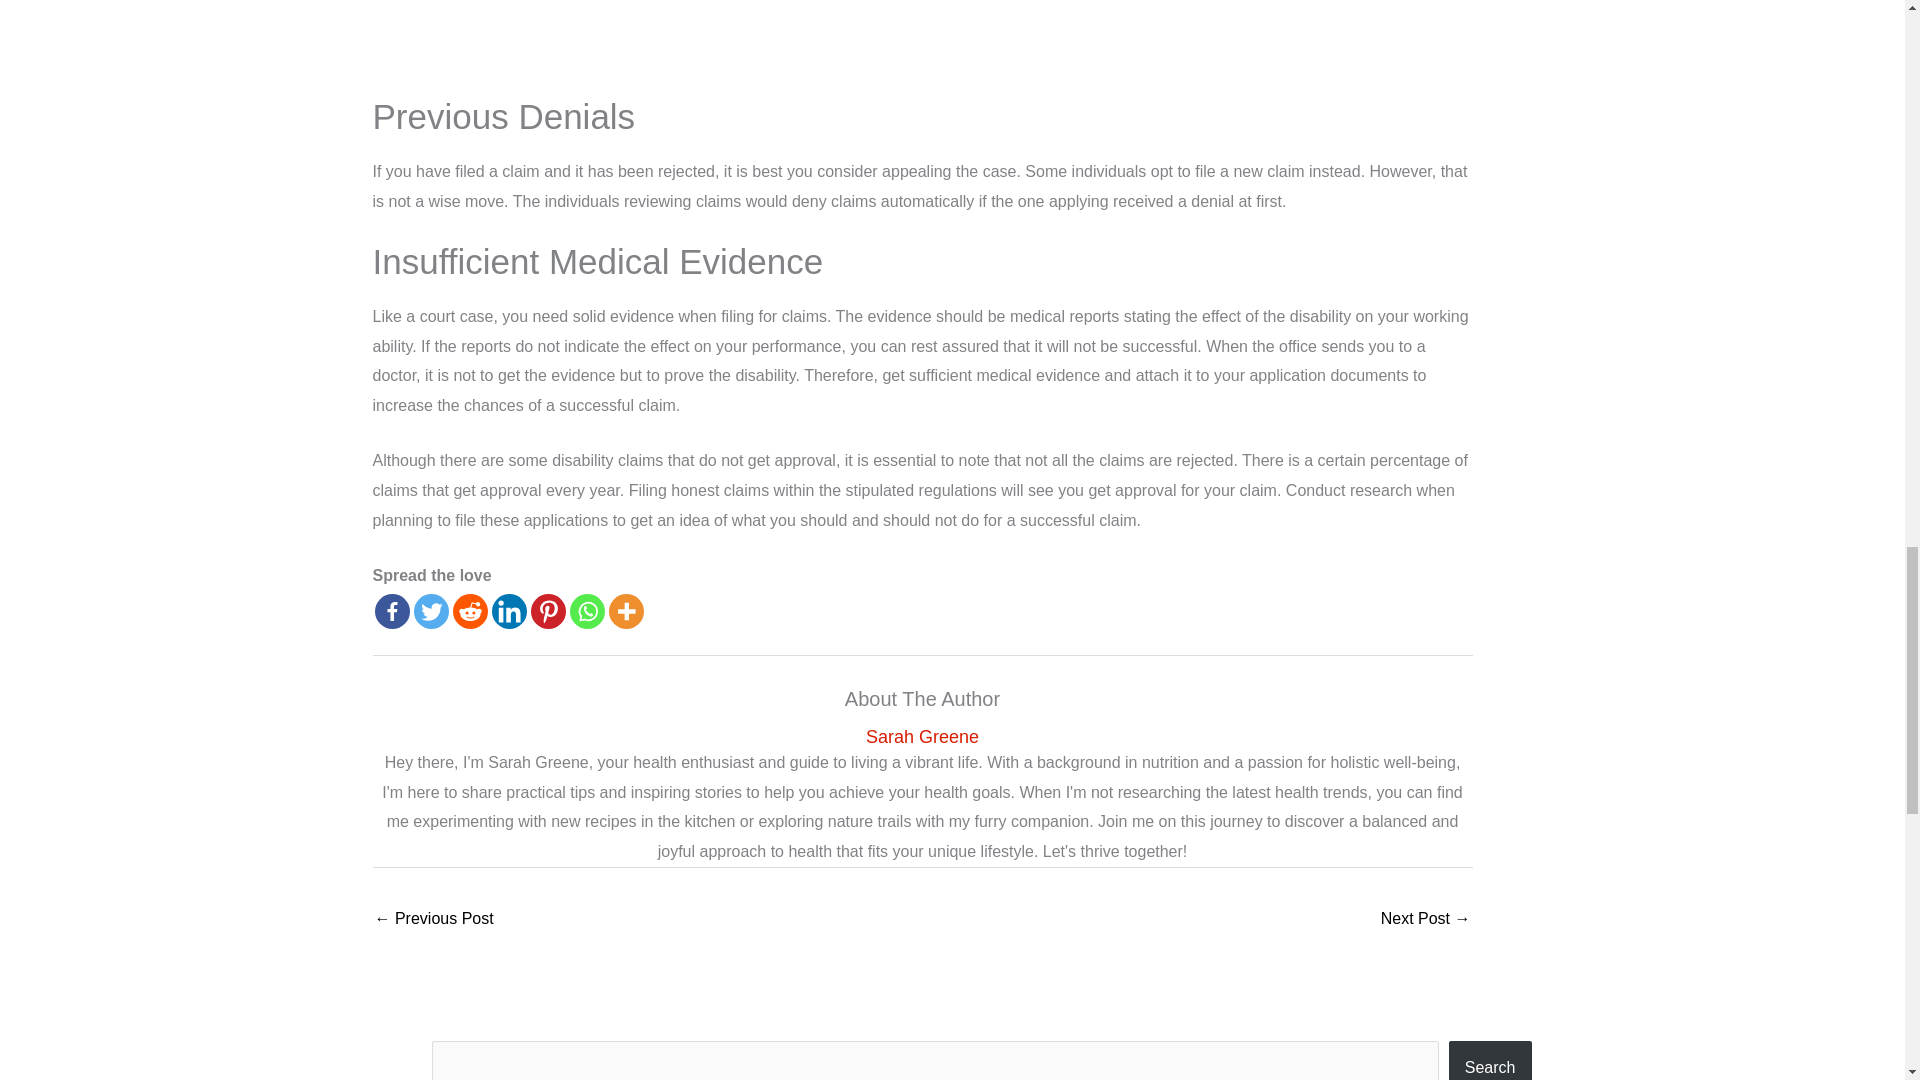 The width and height of the screenshot is (1920, 1080). What do you see at coordinates (432, 611) in the screenshot?
I see `Twitter` at bounding box center [432, 611].